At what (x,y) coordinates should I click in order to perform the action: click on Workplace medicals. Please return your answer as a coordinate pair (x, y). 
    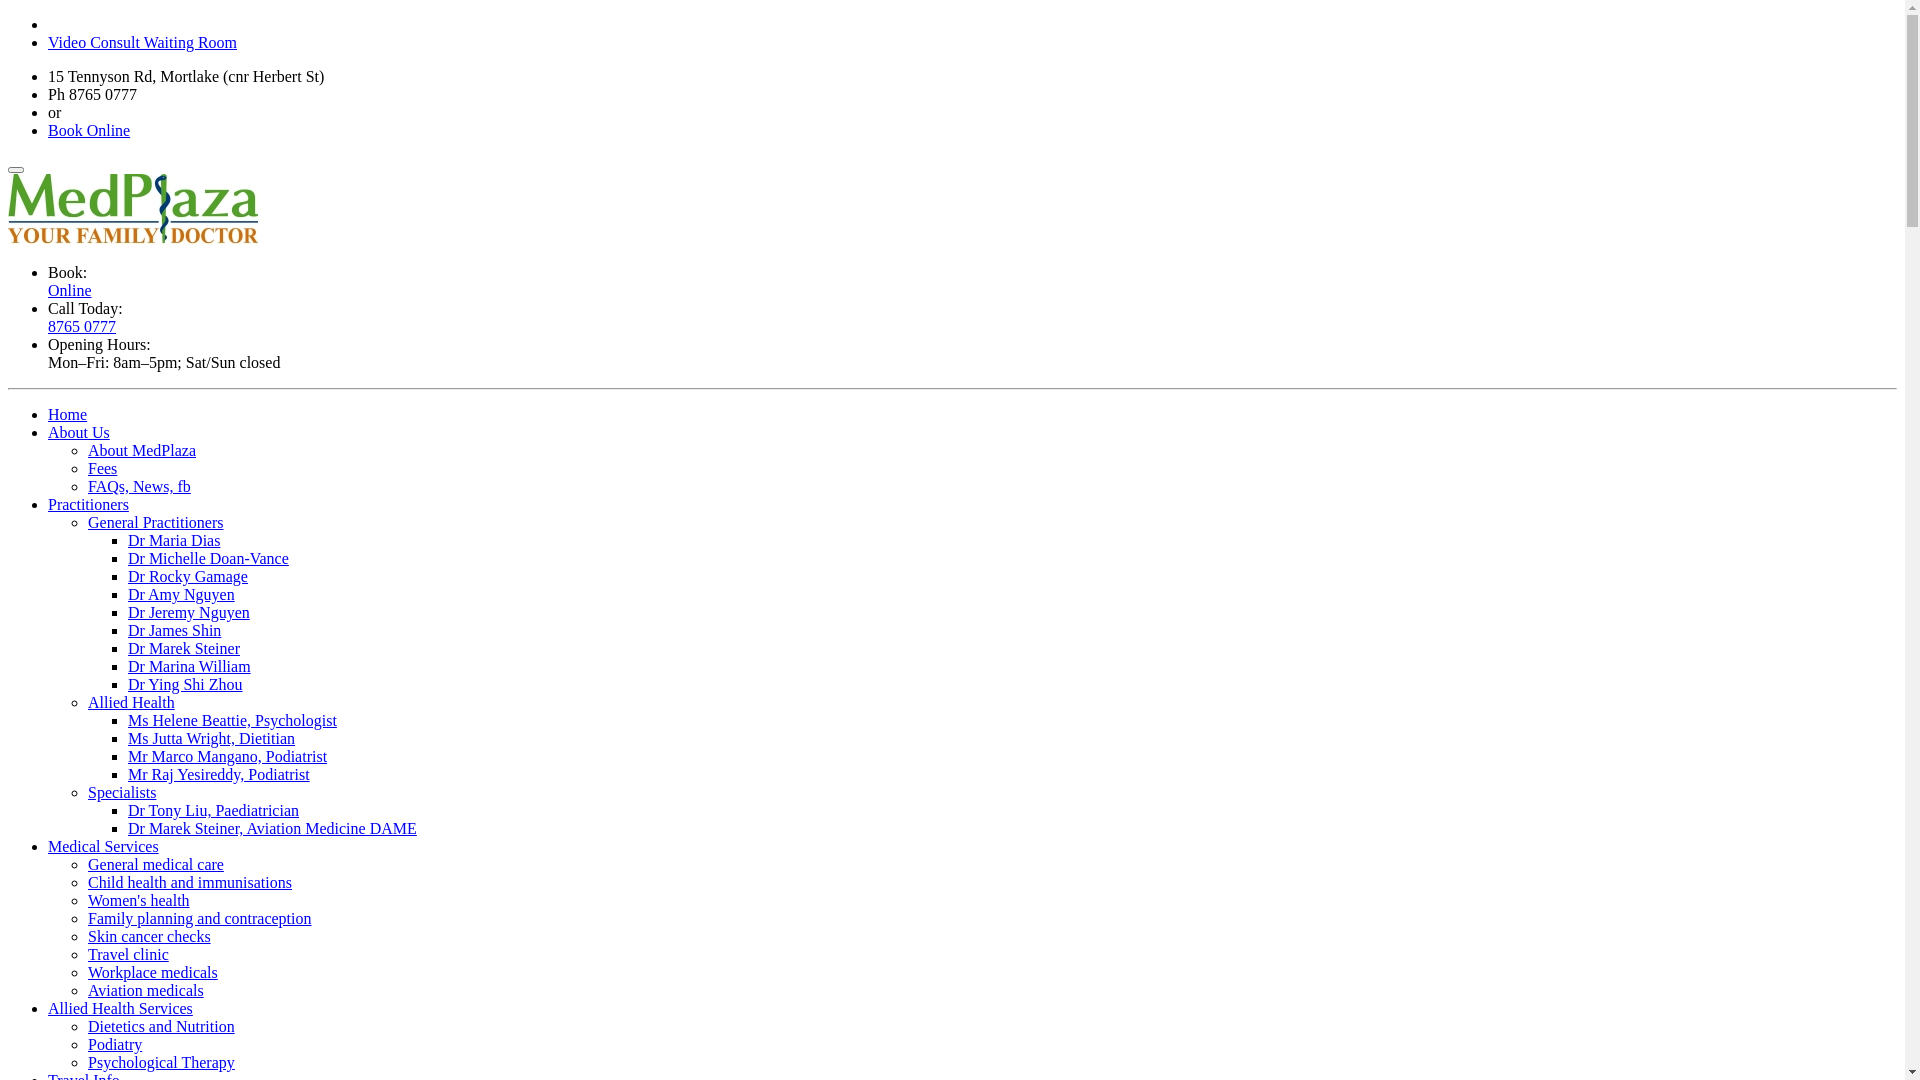
    Looking at the image, I should click on (153, 972).